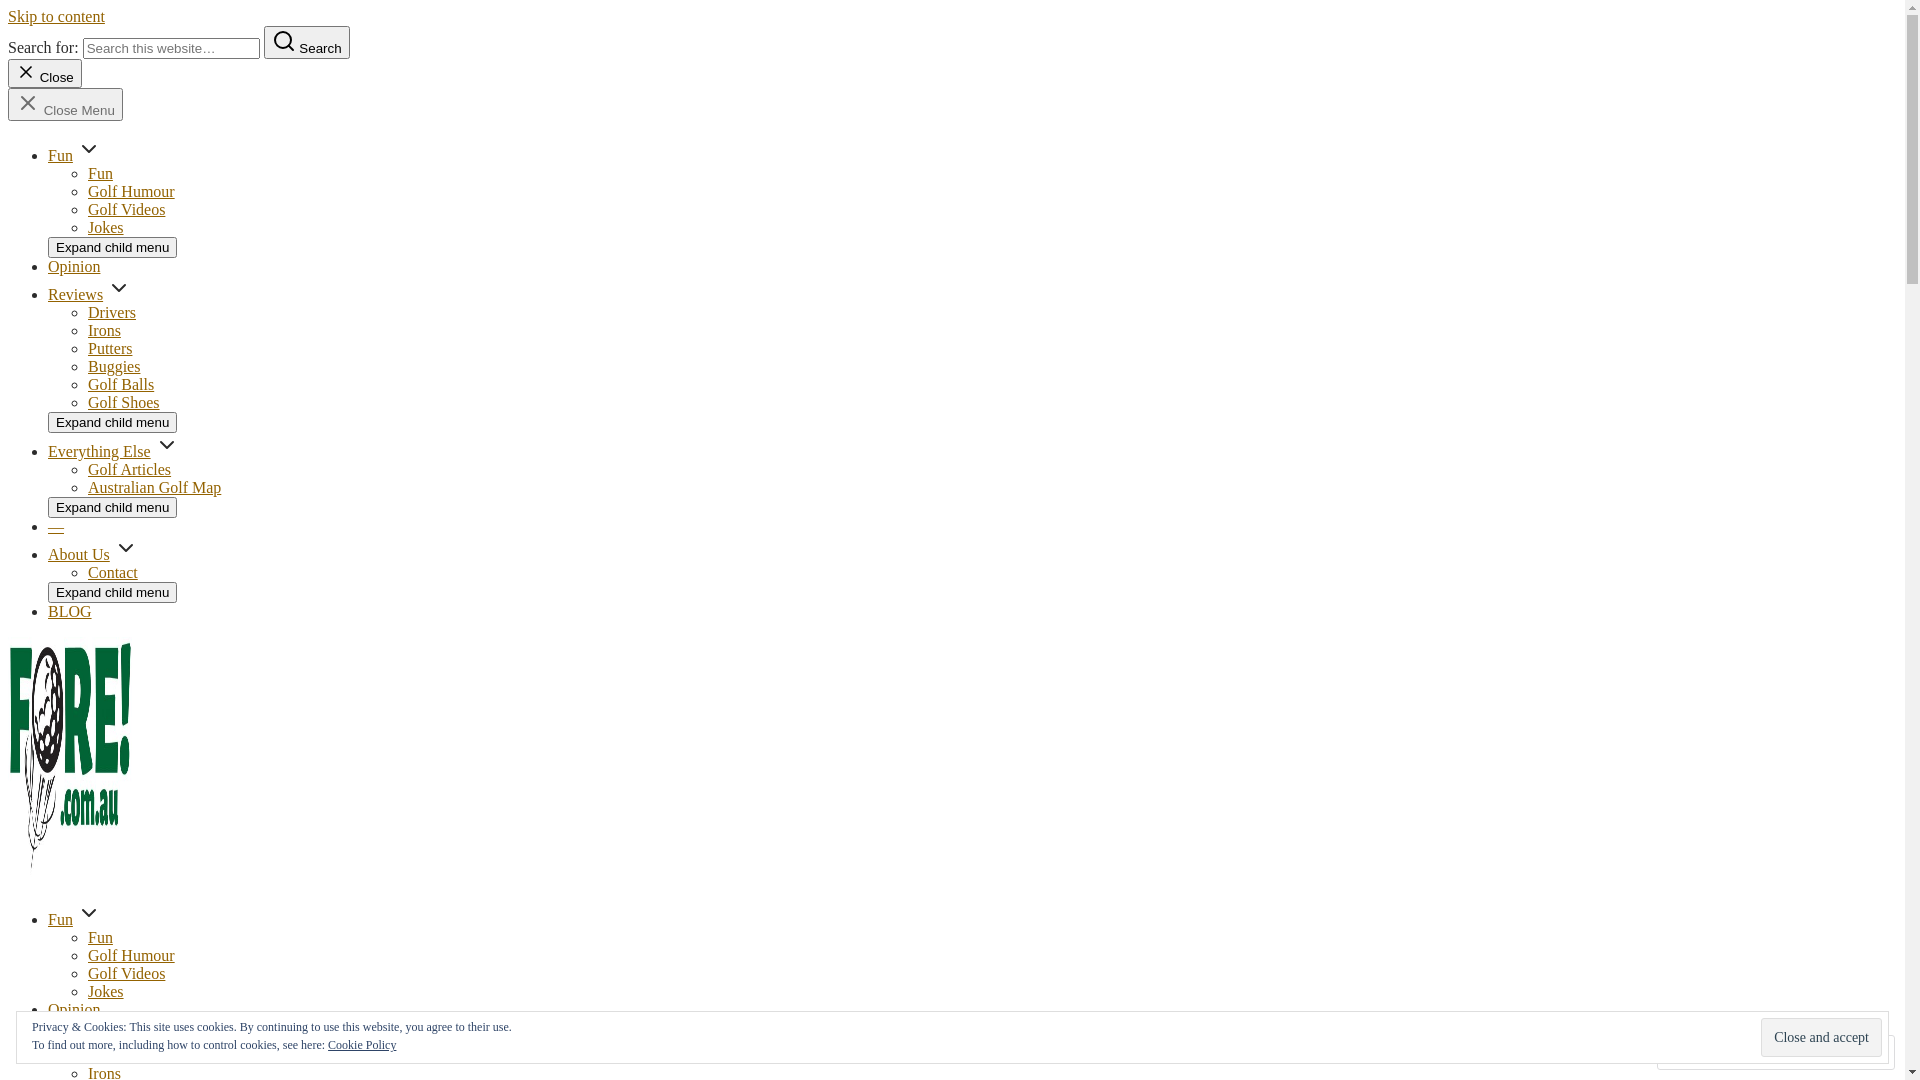  What do you see at coordinates (1812, 1052) in the screenshot?
I see `Follow` at bounding box center [1812, 1052].